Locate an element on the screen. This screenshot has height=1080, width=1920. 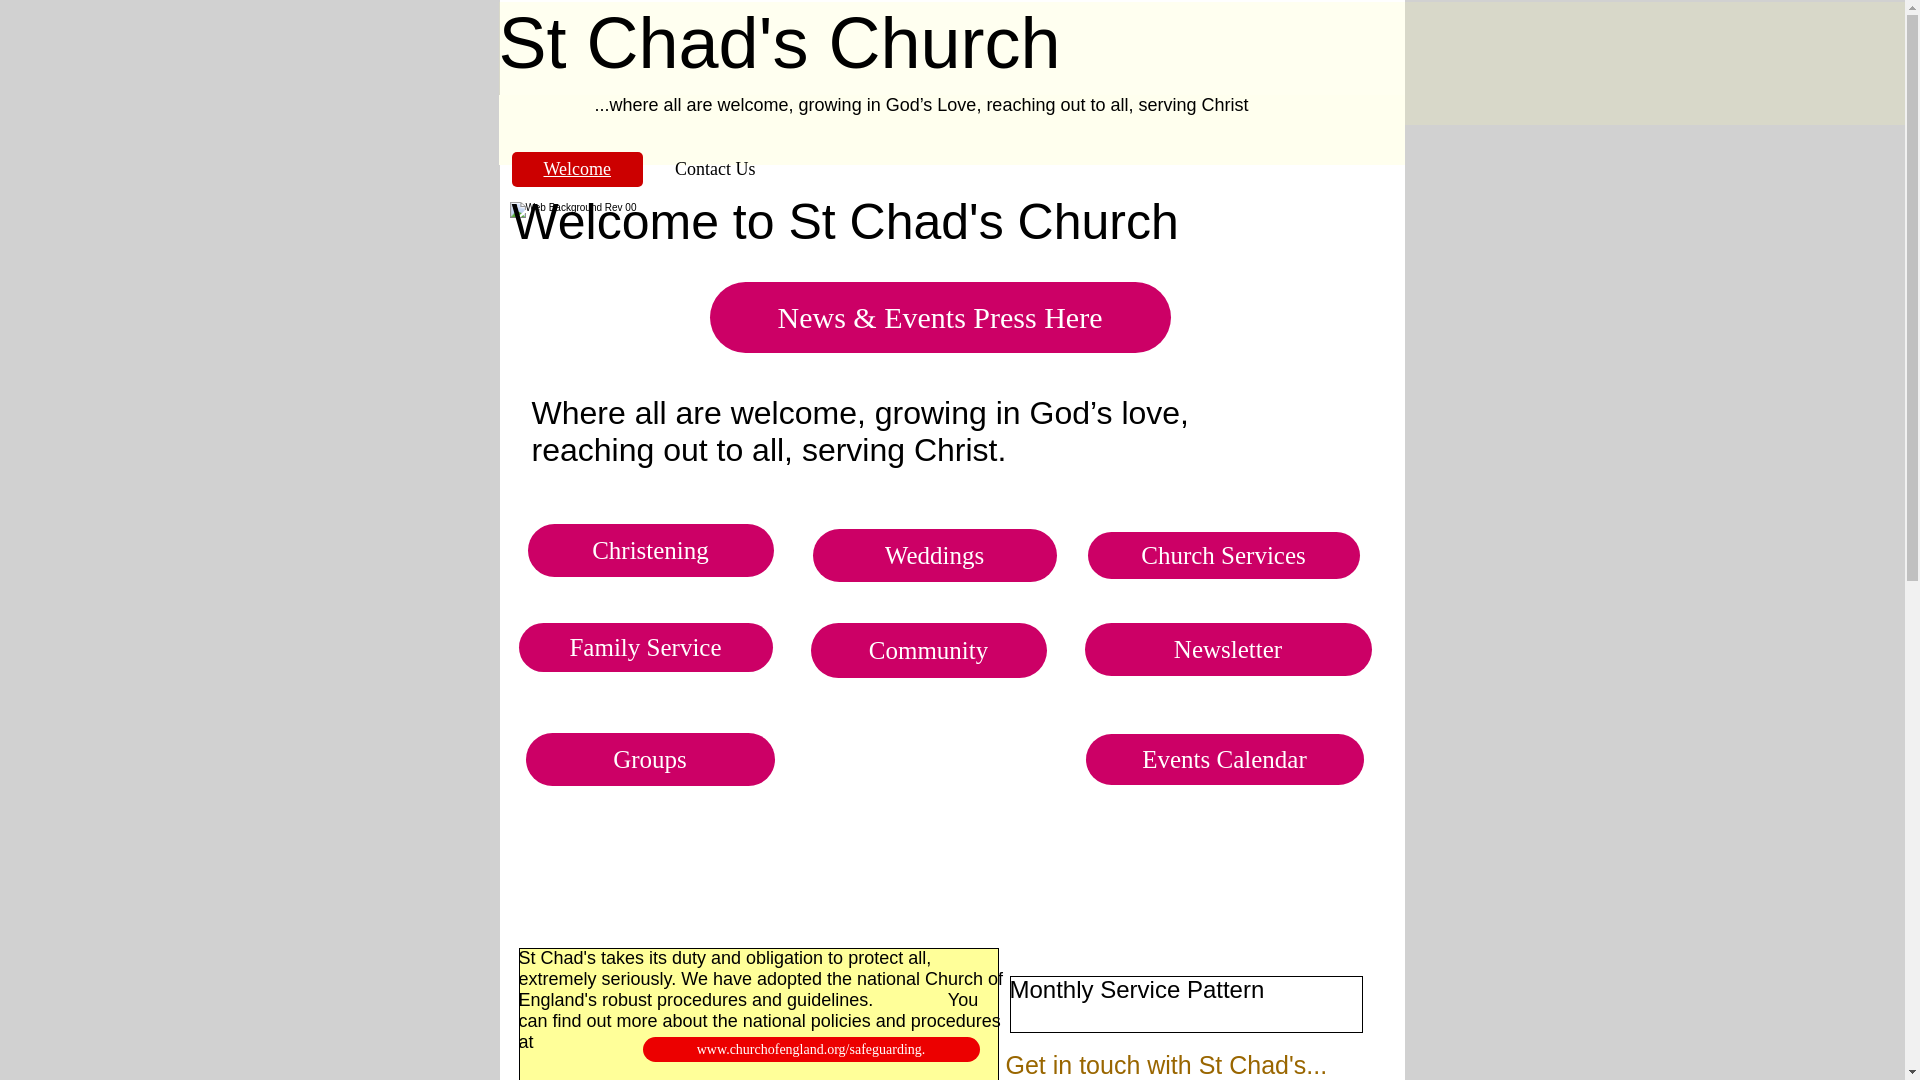
Weddings is located at coordinates (934, 556).